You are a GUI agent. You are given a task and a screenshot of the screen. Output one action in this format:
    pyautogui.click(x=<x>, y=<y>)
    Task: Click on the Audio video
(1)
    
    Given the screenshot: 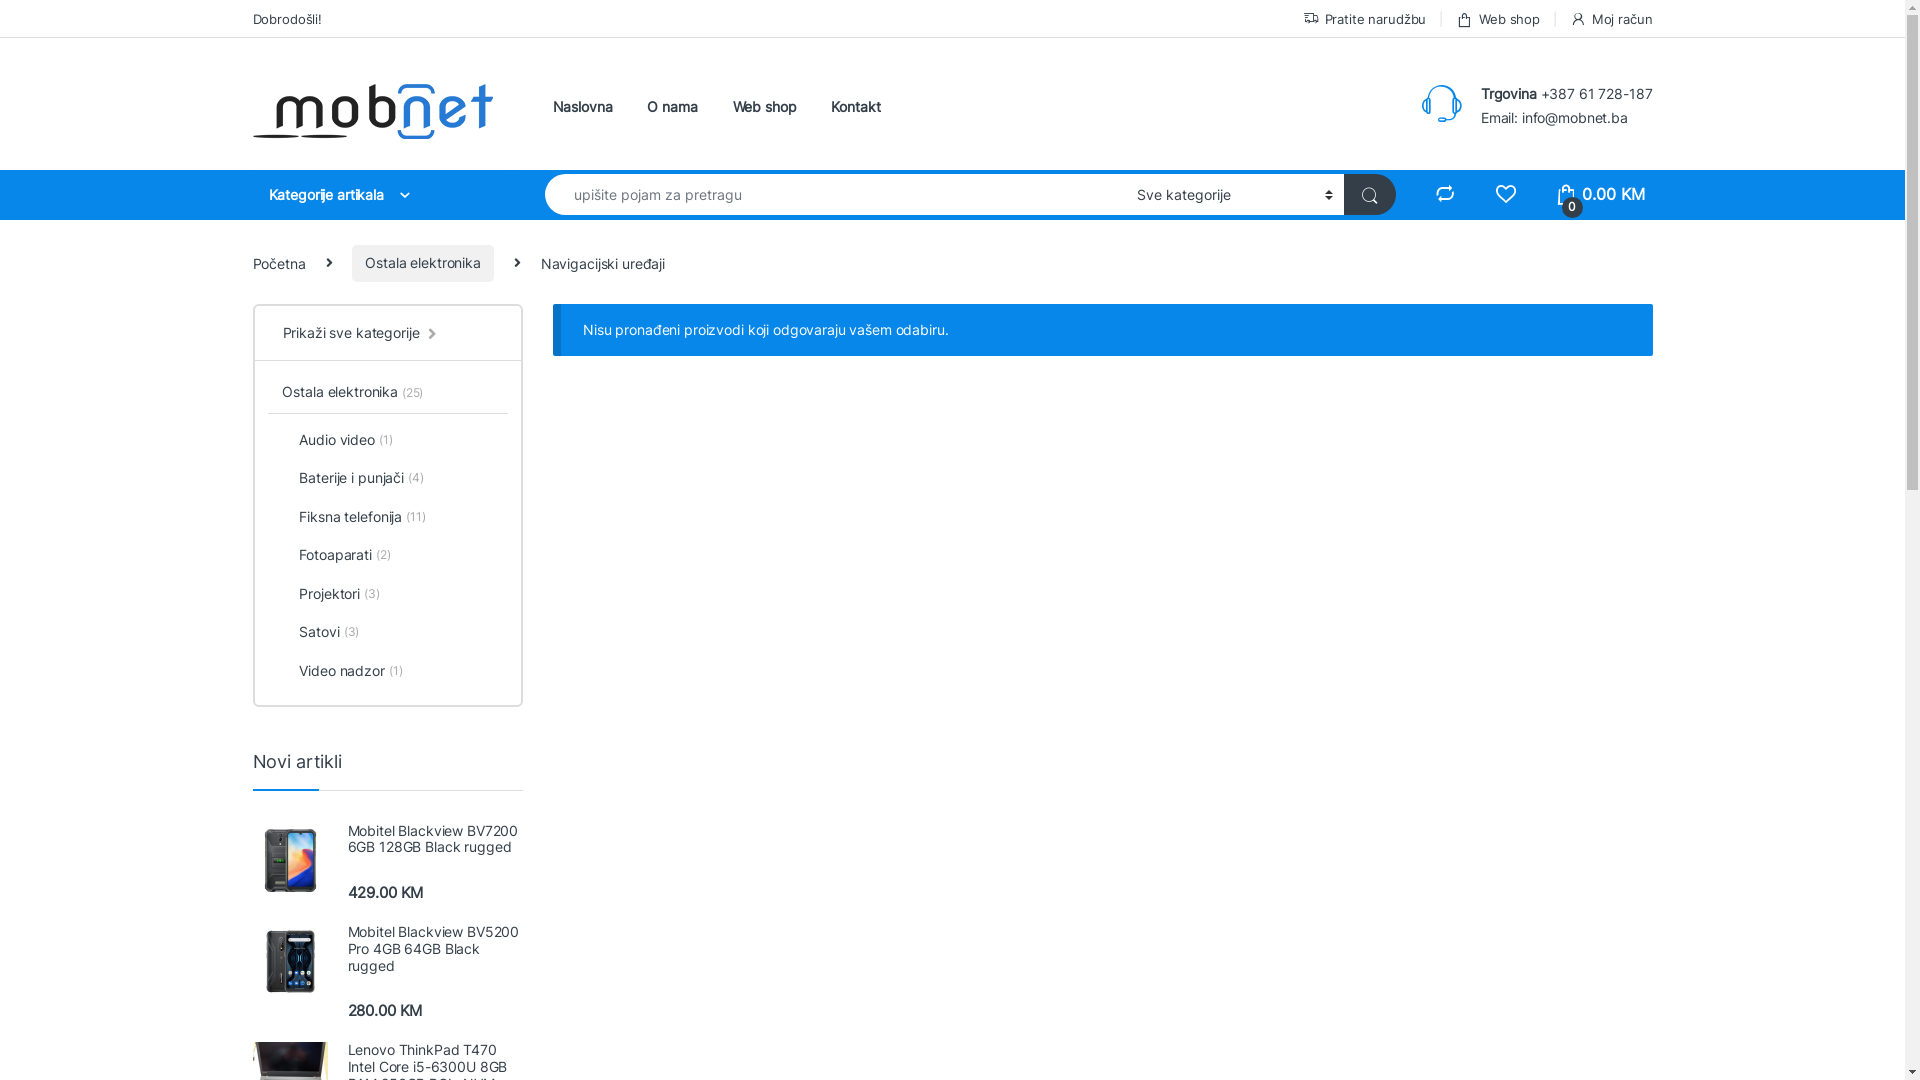 What is the action you would take?
    pyautogui.click(x=388, y=438)
    